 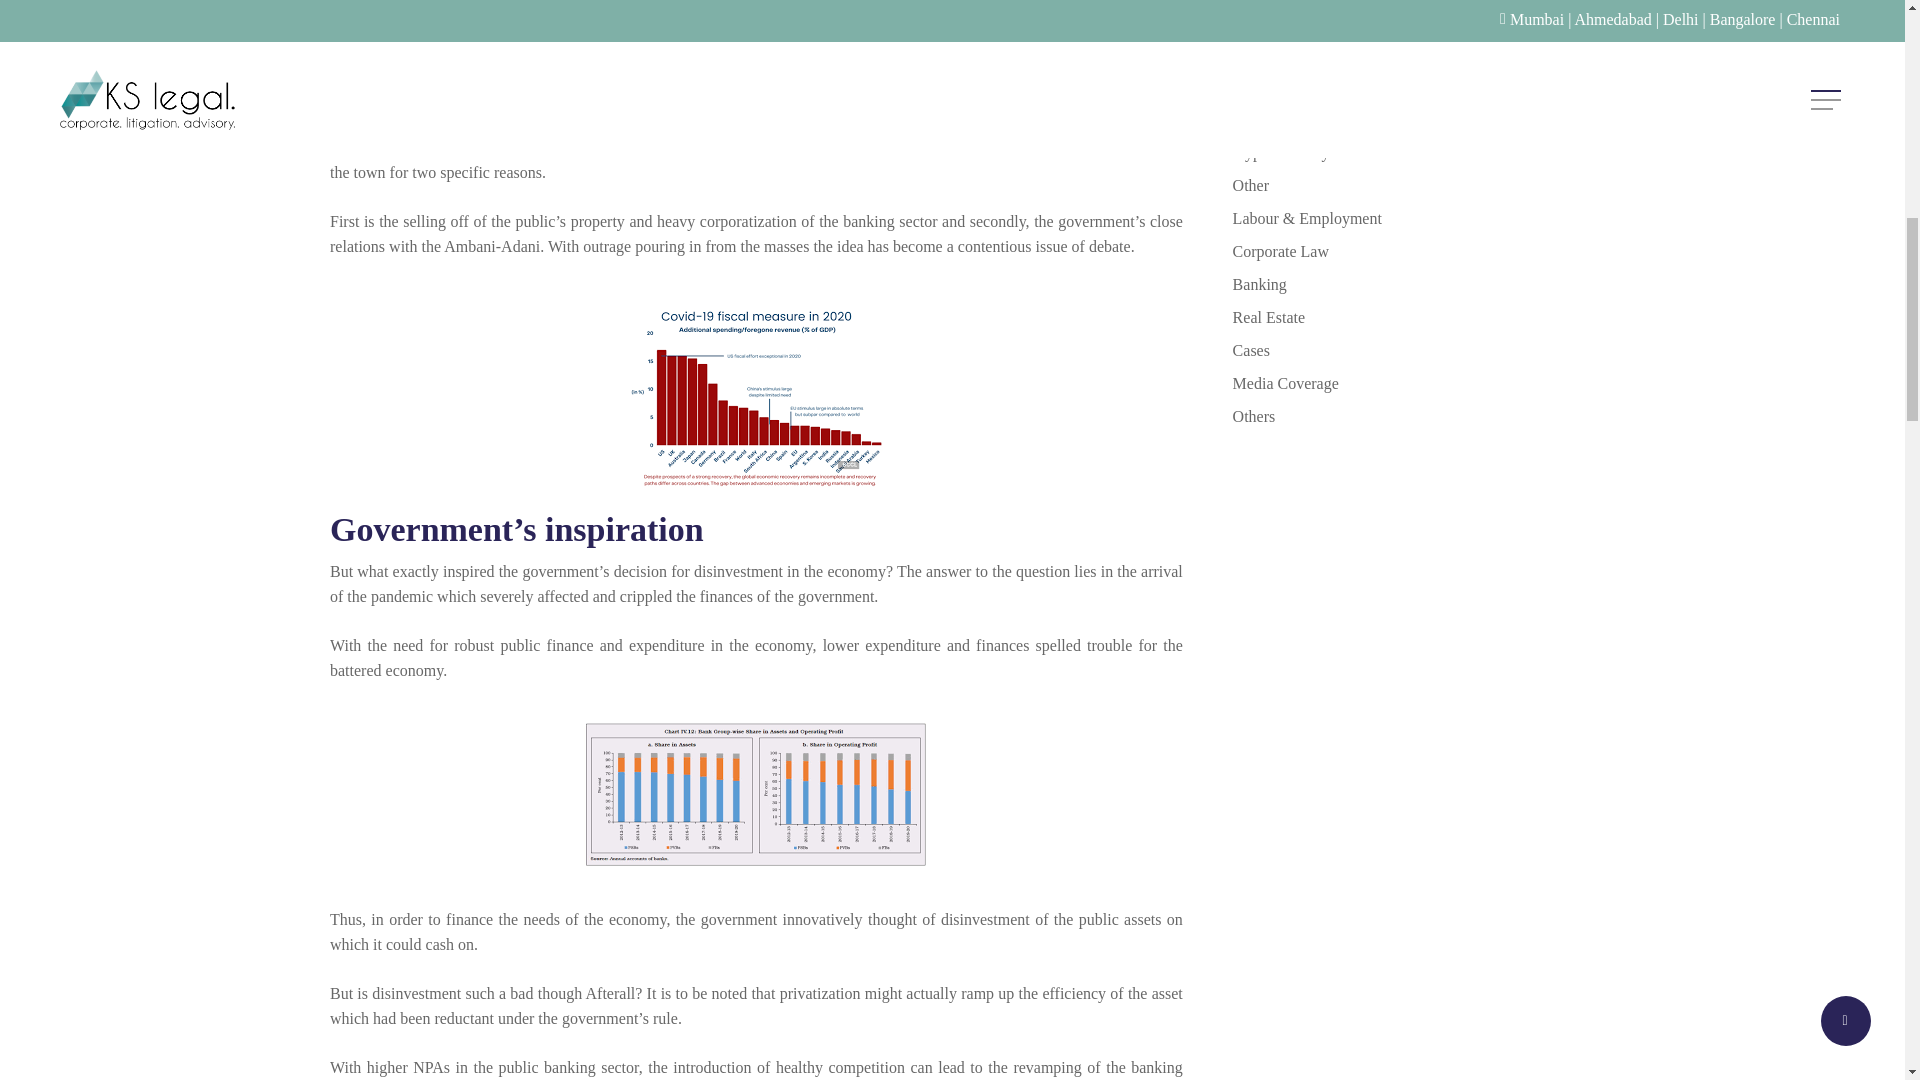 What do you see at coordinates (1403, 86) in the screenshot?
I see `UBI` at bounding box center [1403, 86].